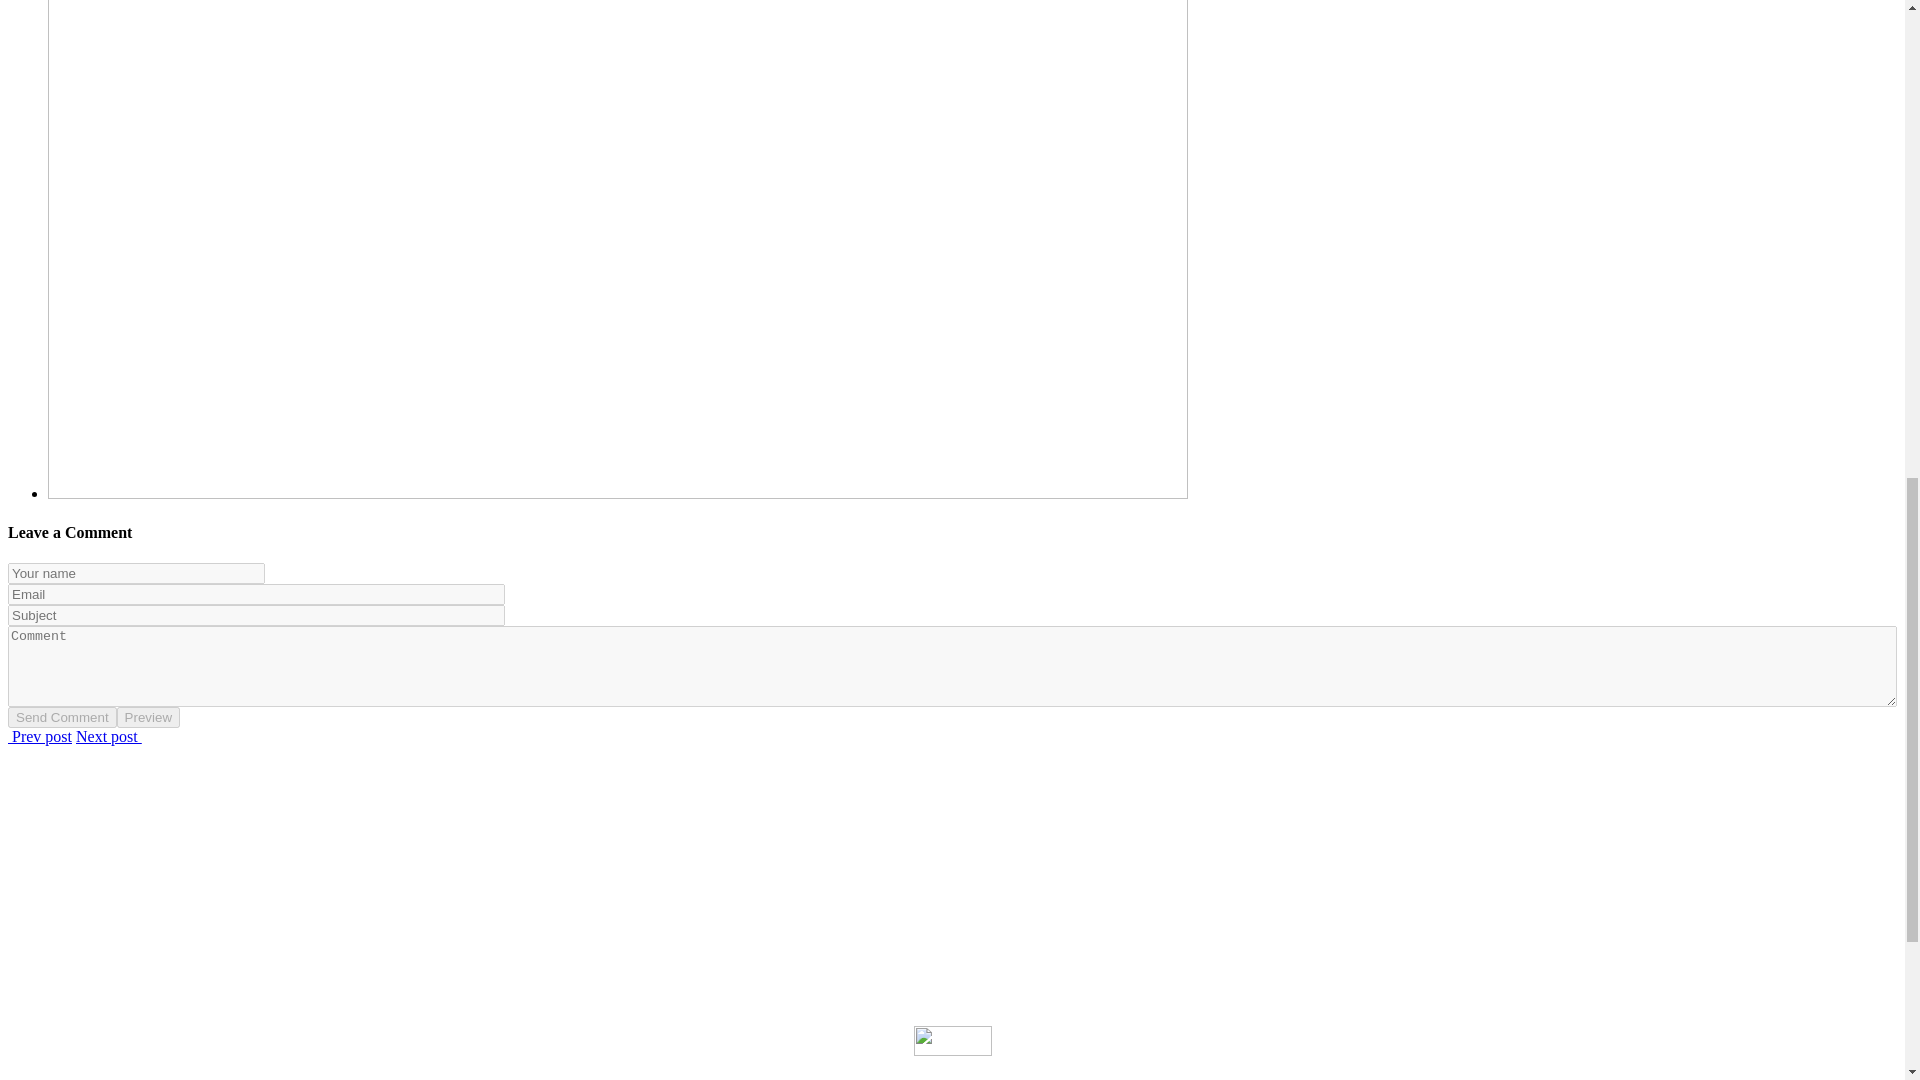  I want to click on Send Comment, so click(62, 717).